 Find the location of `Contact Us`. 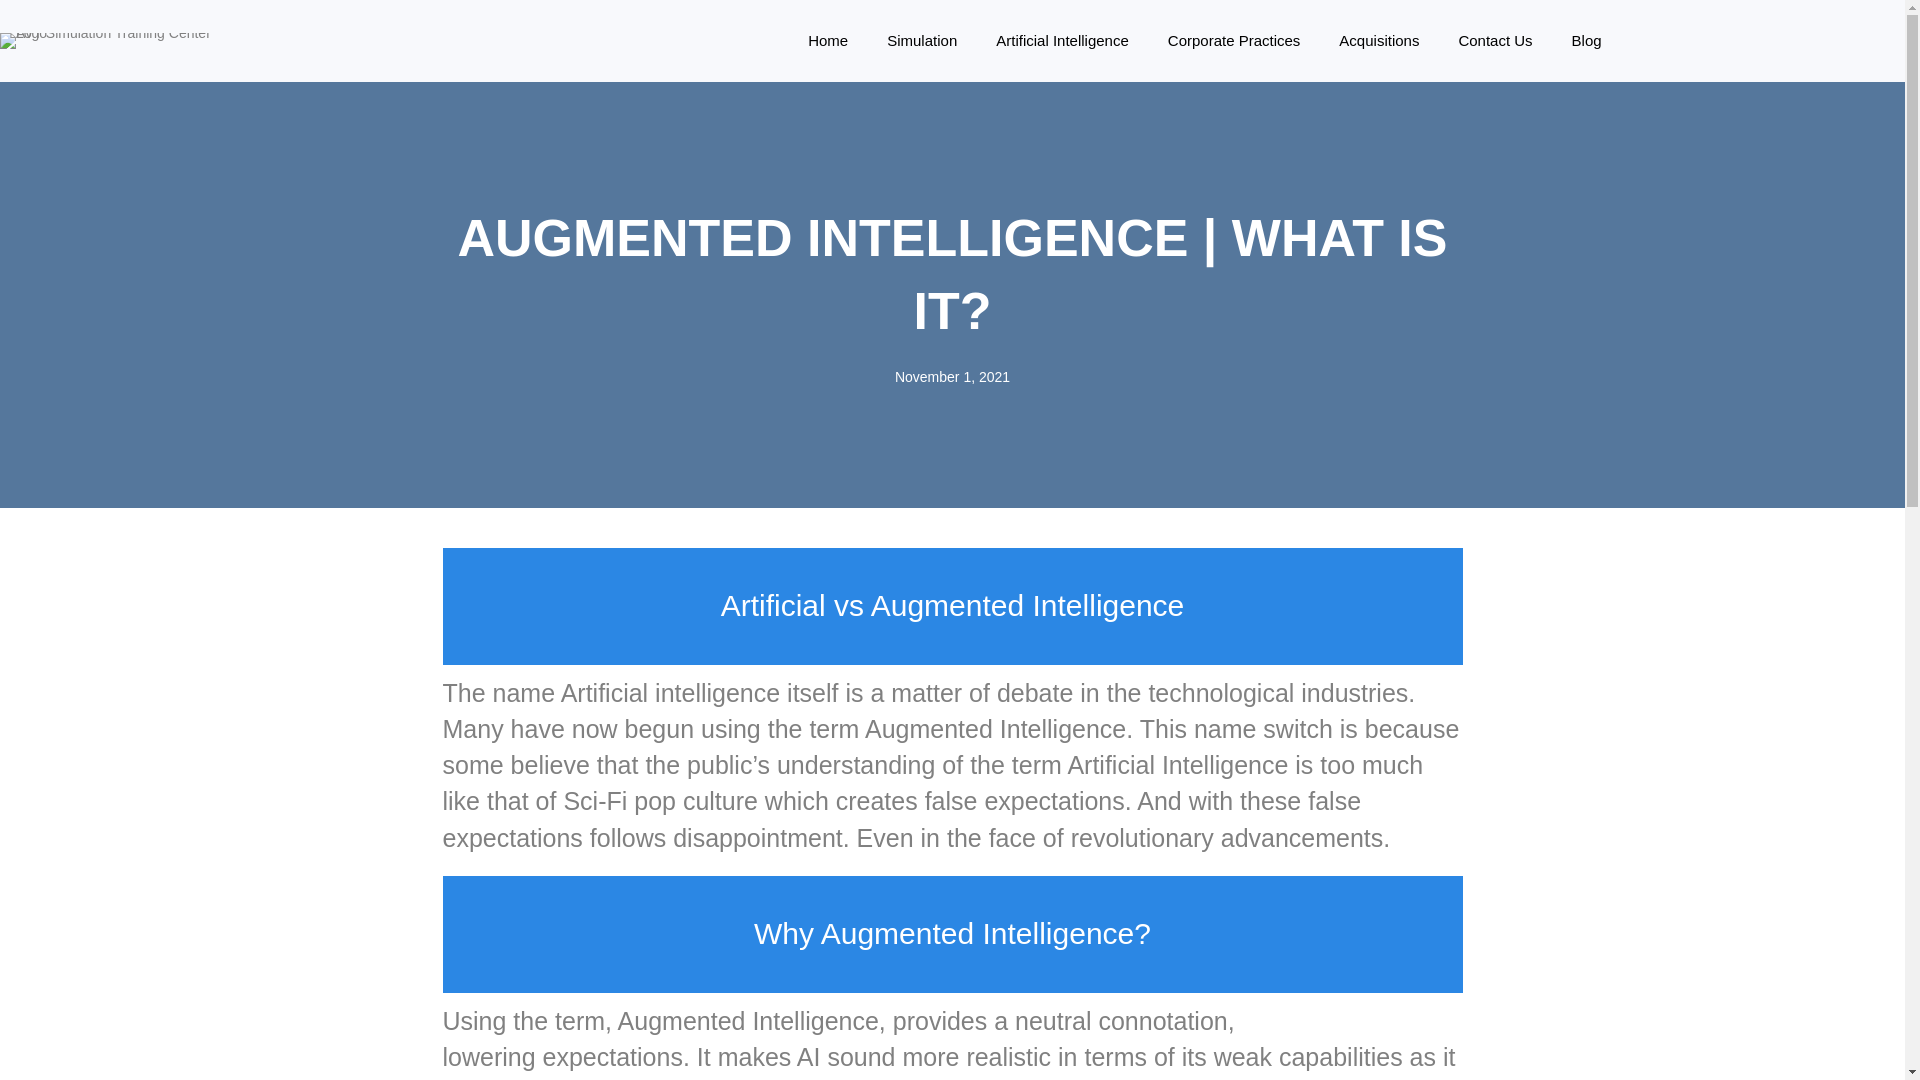

Contact Us is located at coordinates (1495, 40).